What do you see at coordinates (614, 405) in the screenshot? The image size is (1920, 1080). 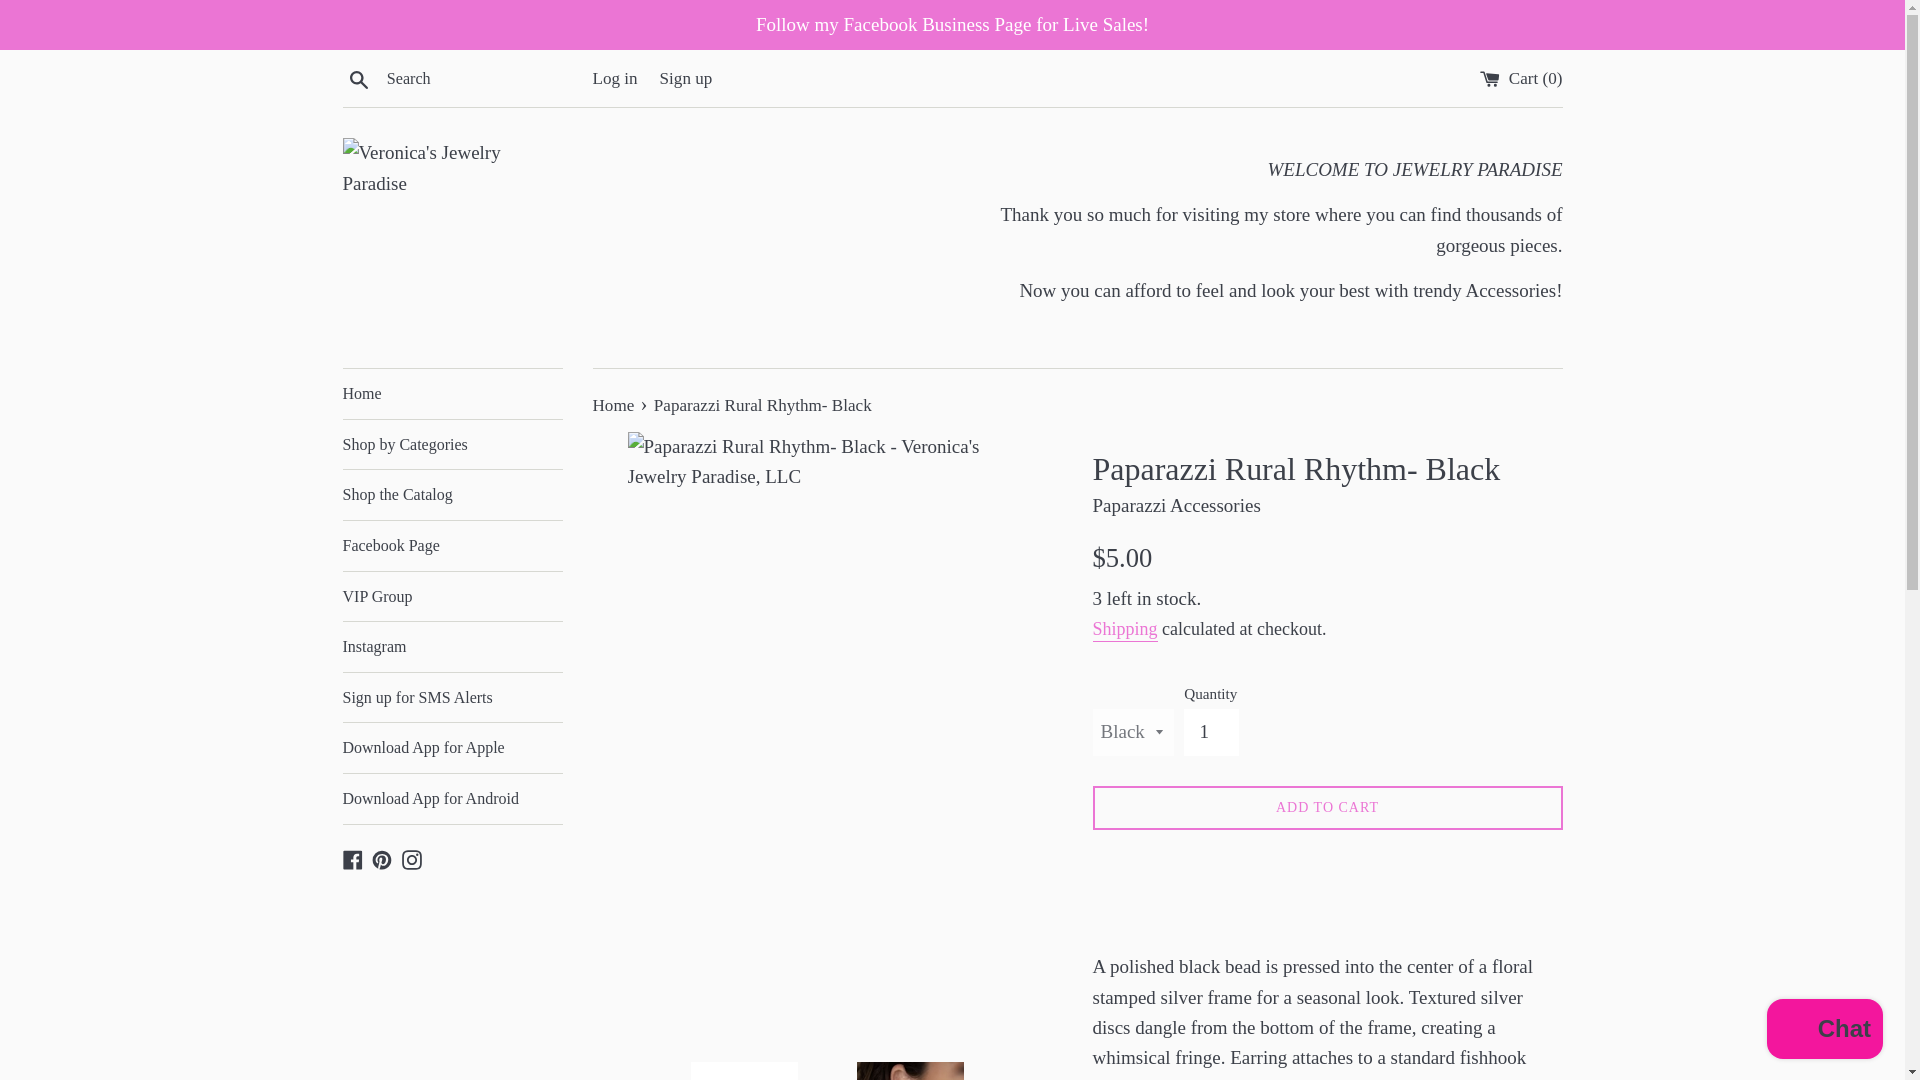 I see `Back to the frontpage` at bounding box center [614, 405].